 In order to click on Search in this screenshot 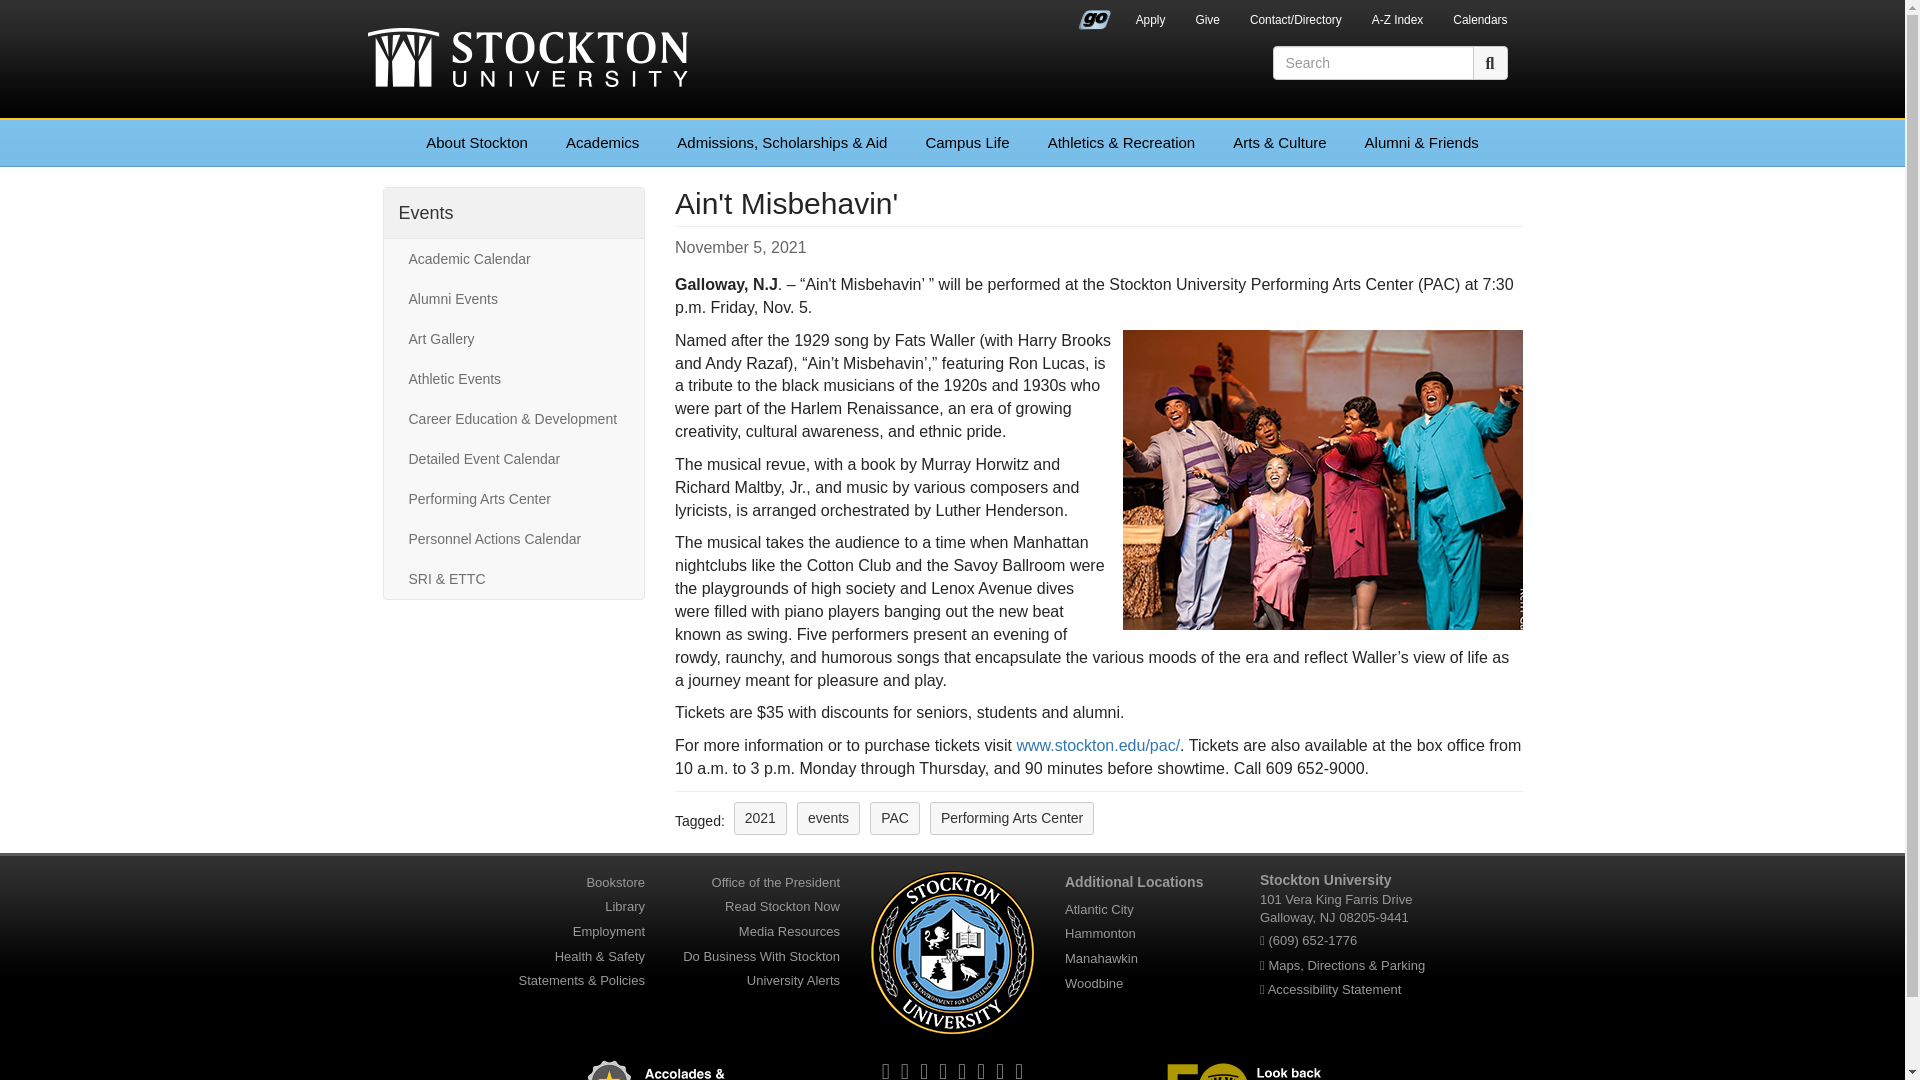, I will do `click(1490, 62)`.